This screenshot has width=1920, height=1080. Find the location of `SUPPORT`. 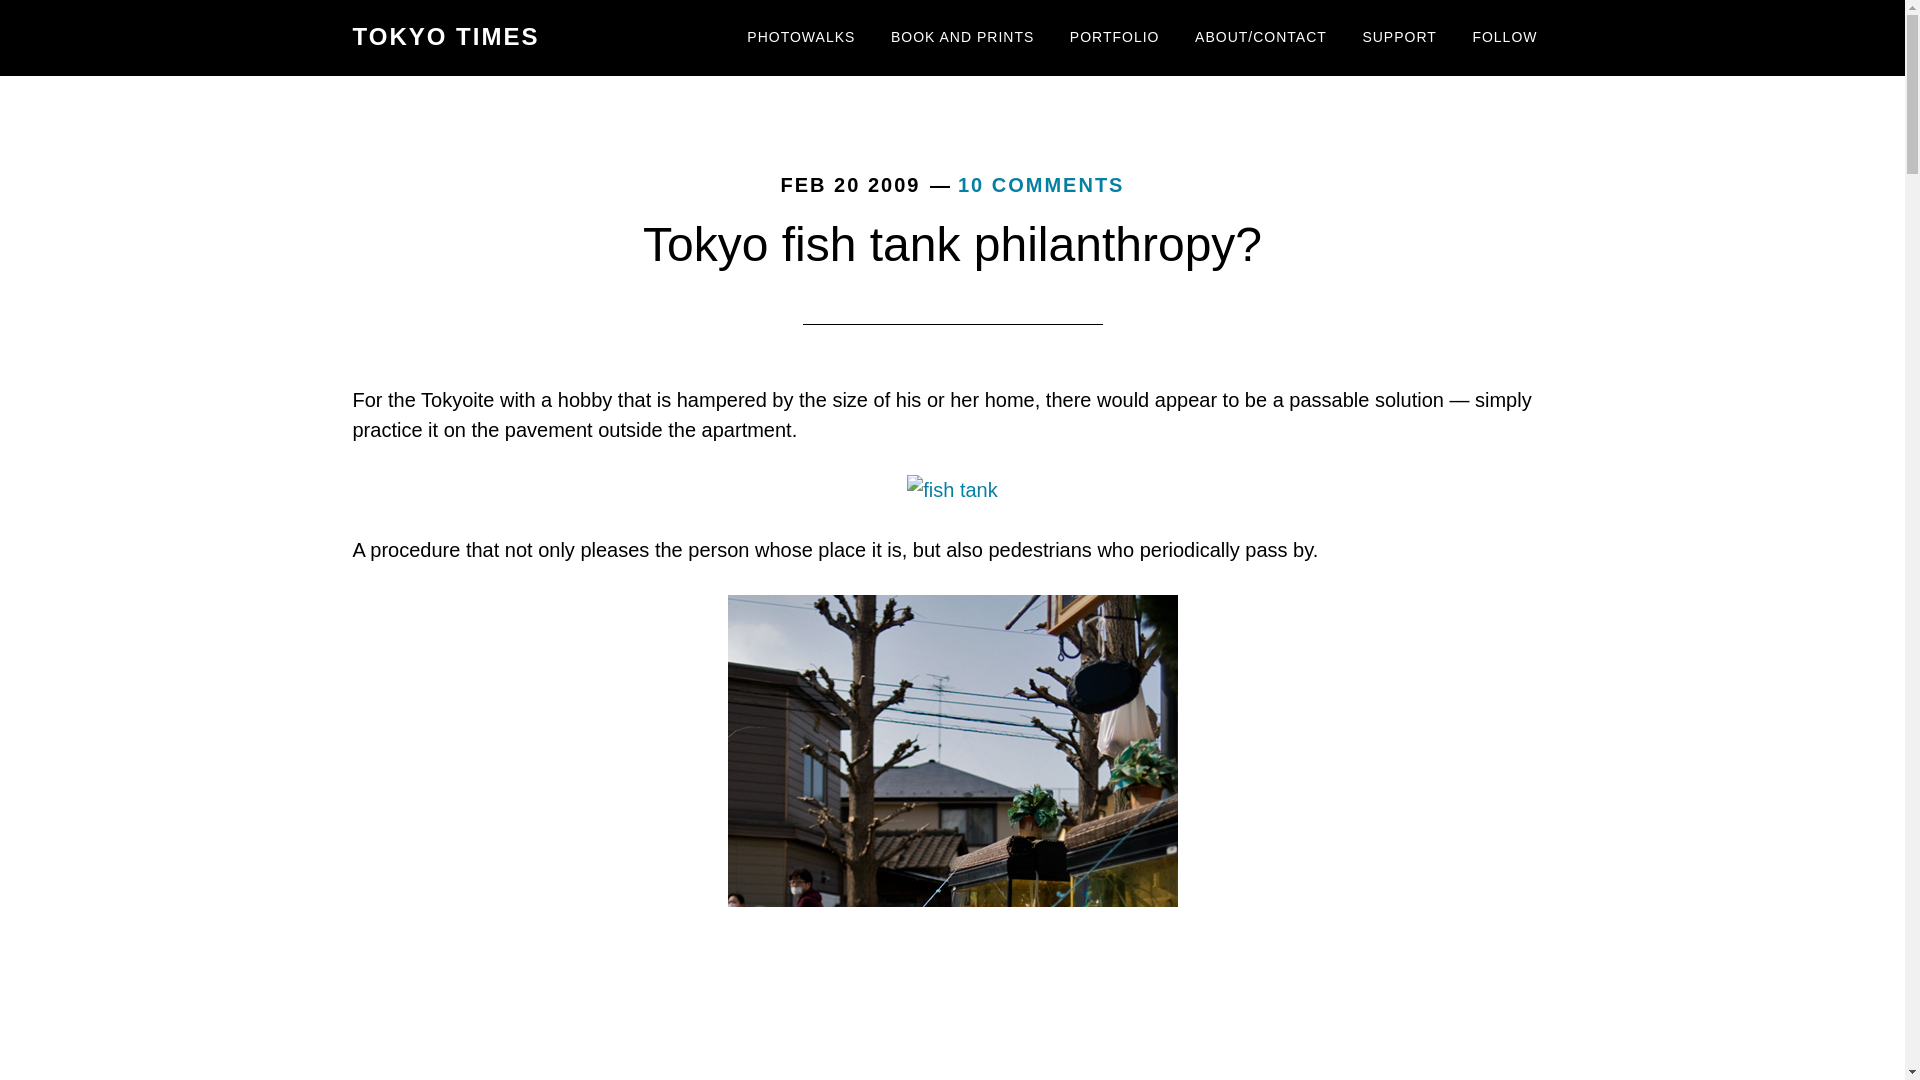

SUPPORT is located at coordinates (1399, 38).